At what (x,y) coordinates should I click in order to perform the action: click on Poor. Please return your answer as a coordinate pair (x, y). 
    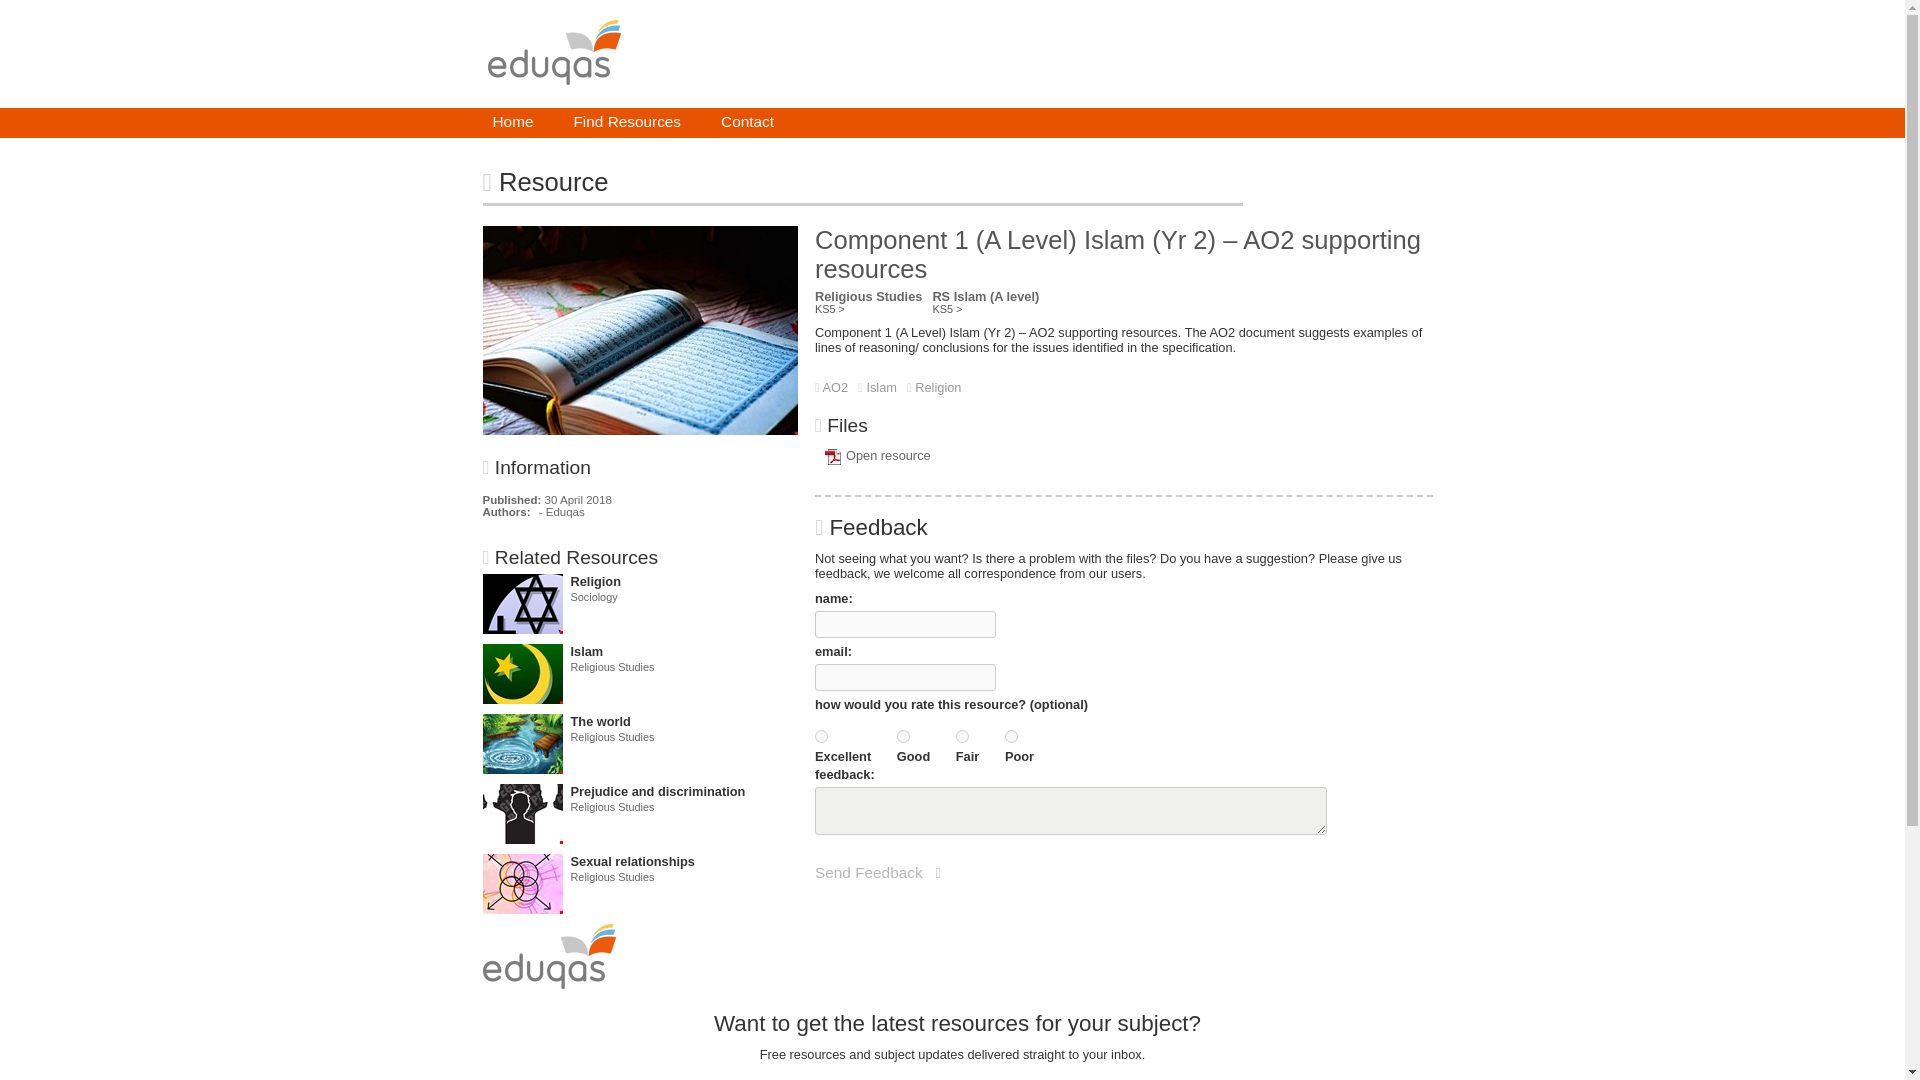
    Looking at the image, I should click on (1010, 736).